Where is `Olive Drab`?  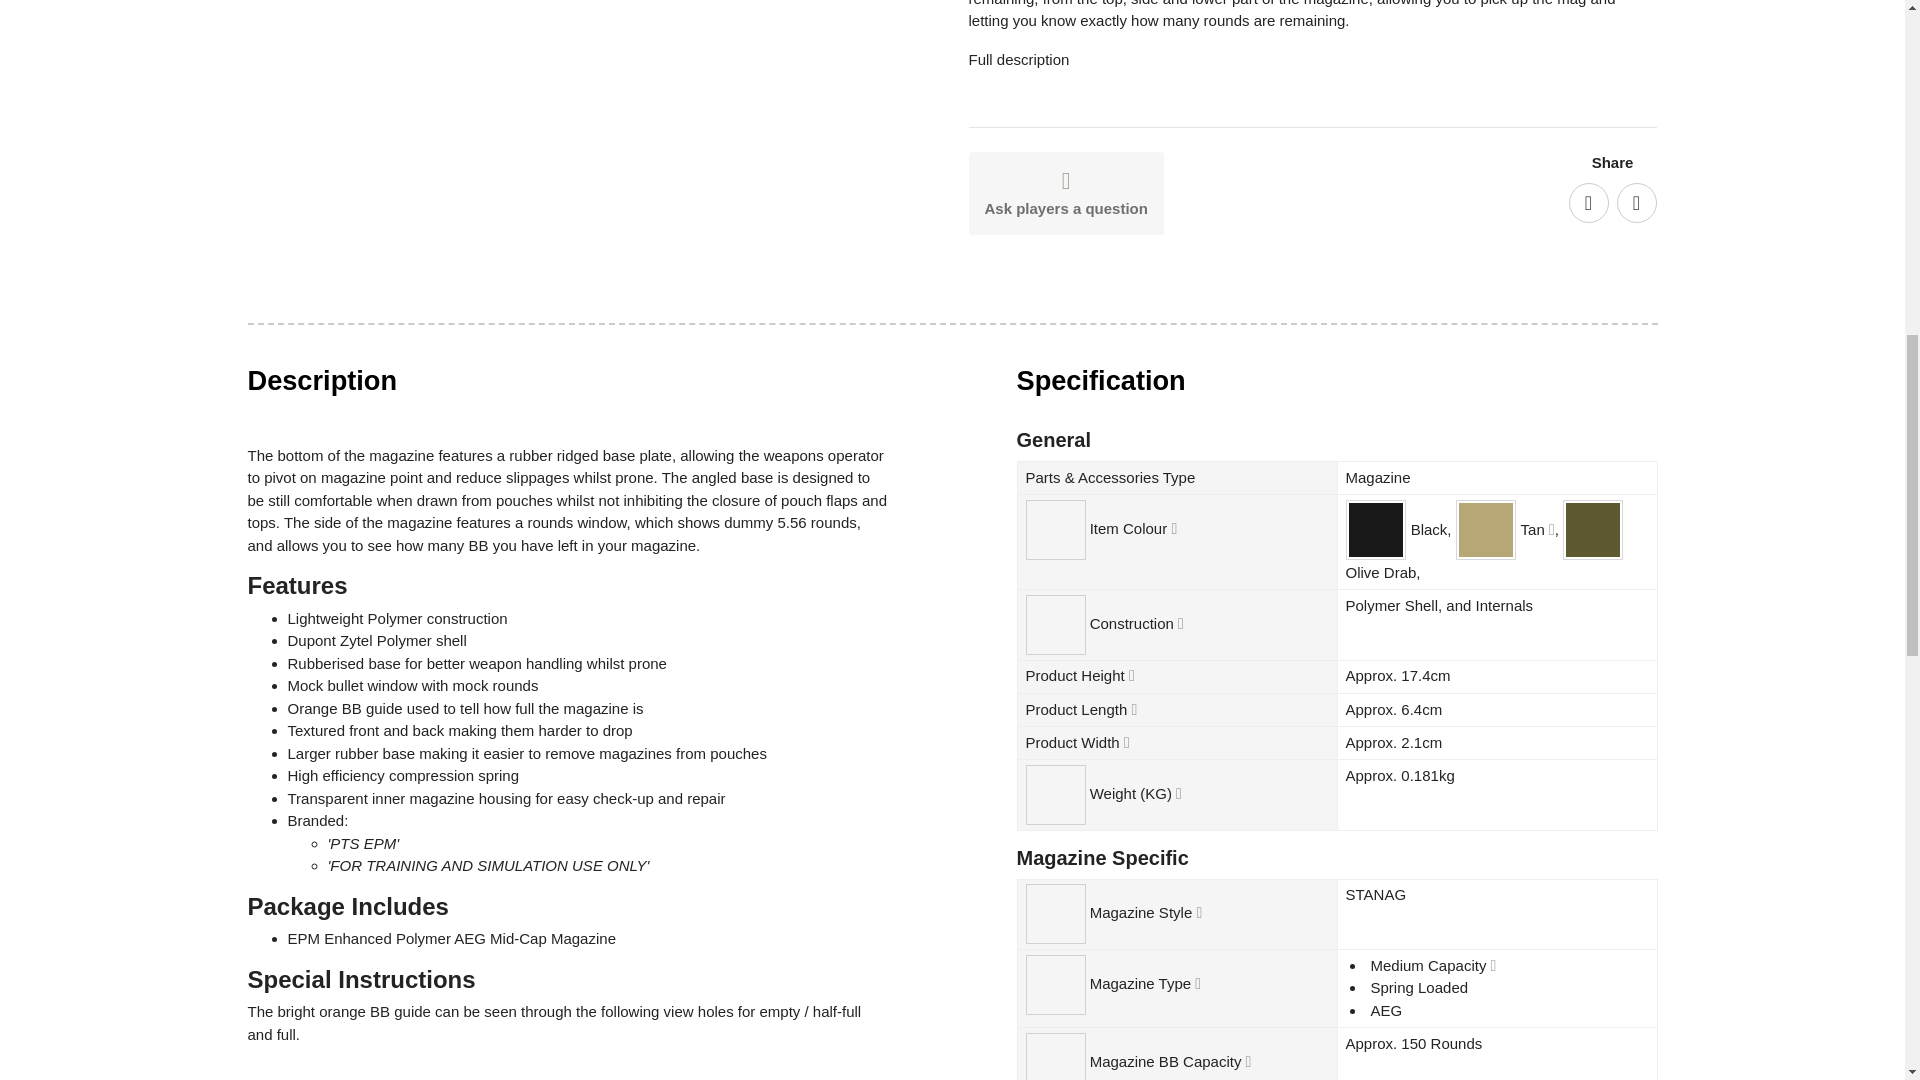
Olive Drab is located at coordinates (1593, 530).